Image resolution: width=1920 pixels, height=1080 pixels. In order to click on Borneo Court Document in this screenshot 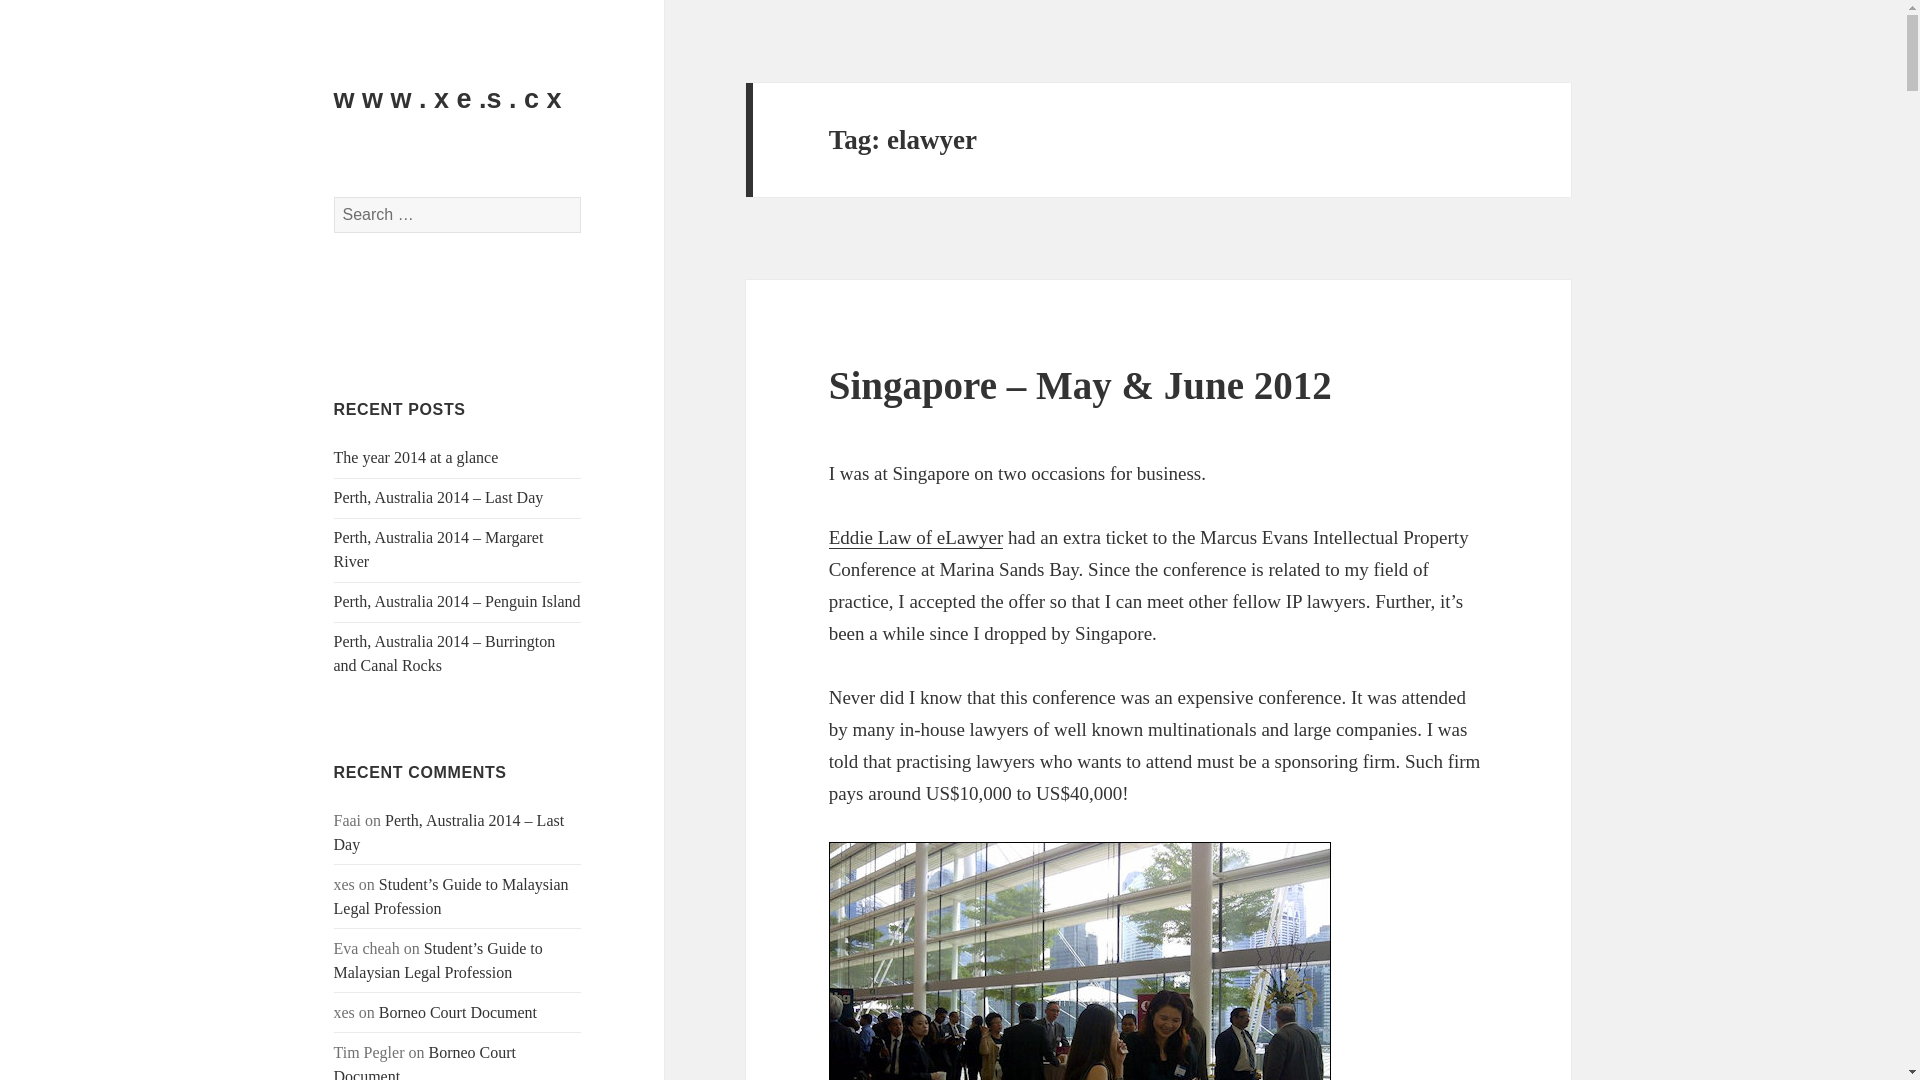, I will do `click(425, 1062)`.